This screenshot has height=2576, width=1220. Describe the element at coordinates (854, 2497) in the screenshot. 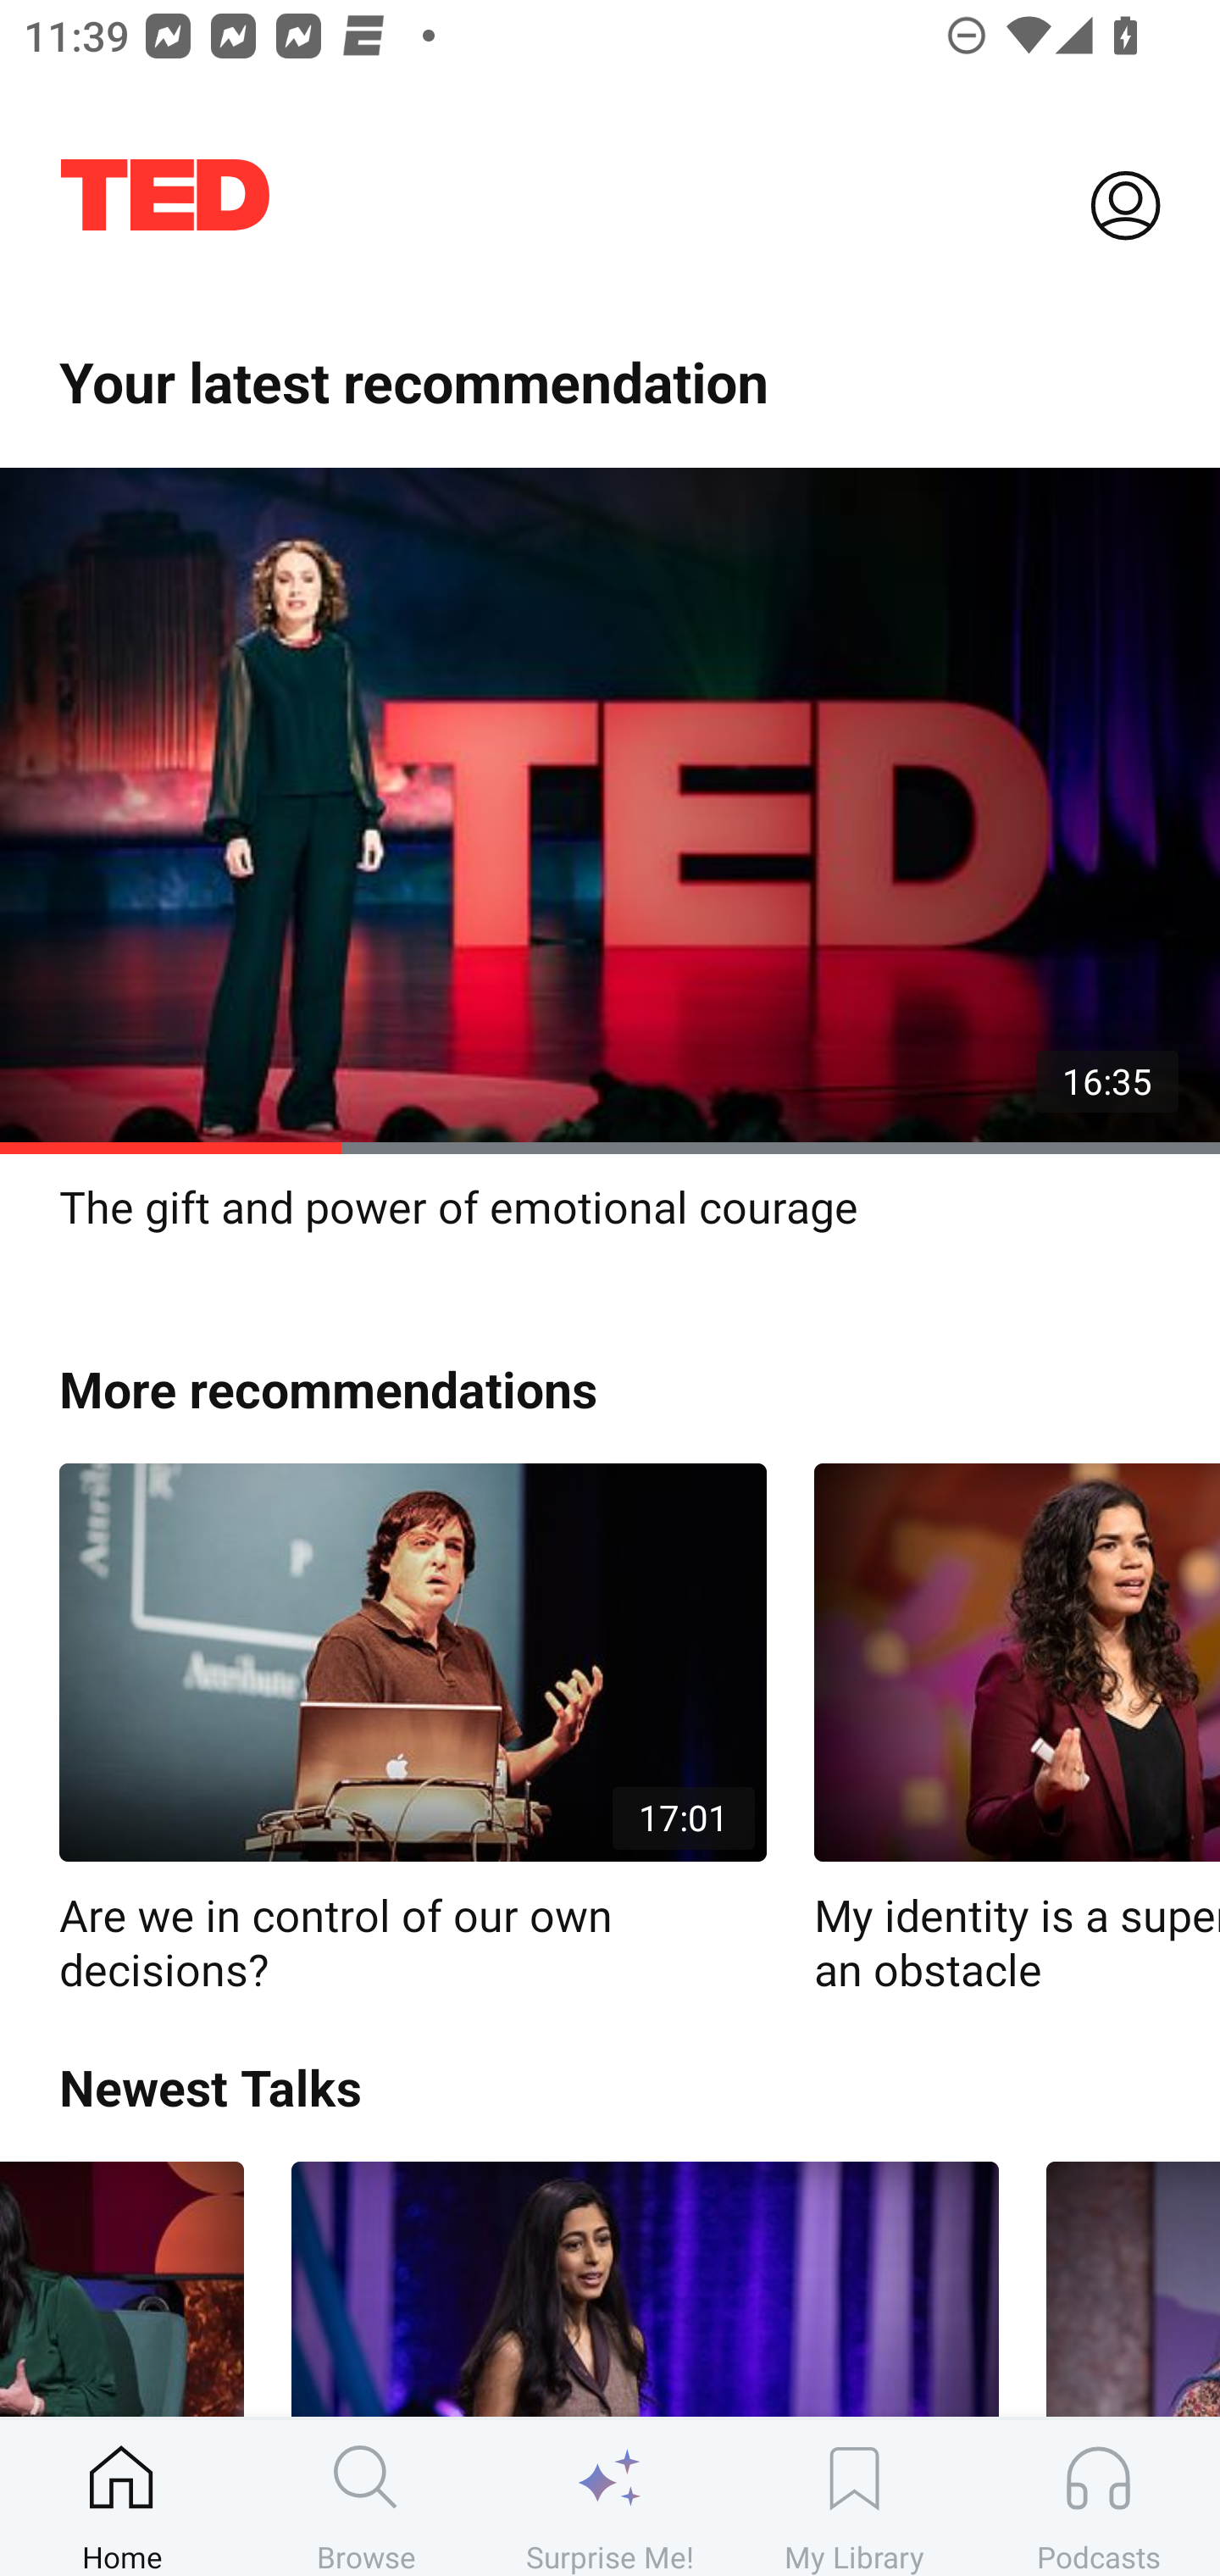

I see `My Library` at that location.